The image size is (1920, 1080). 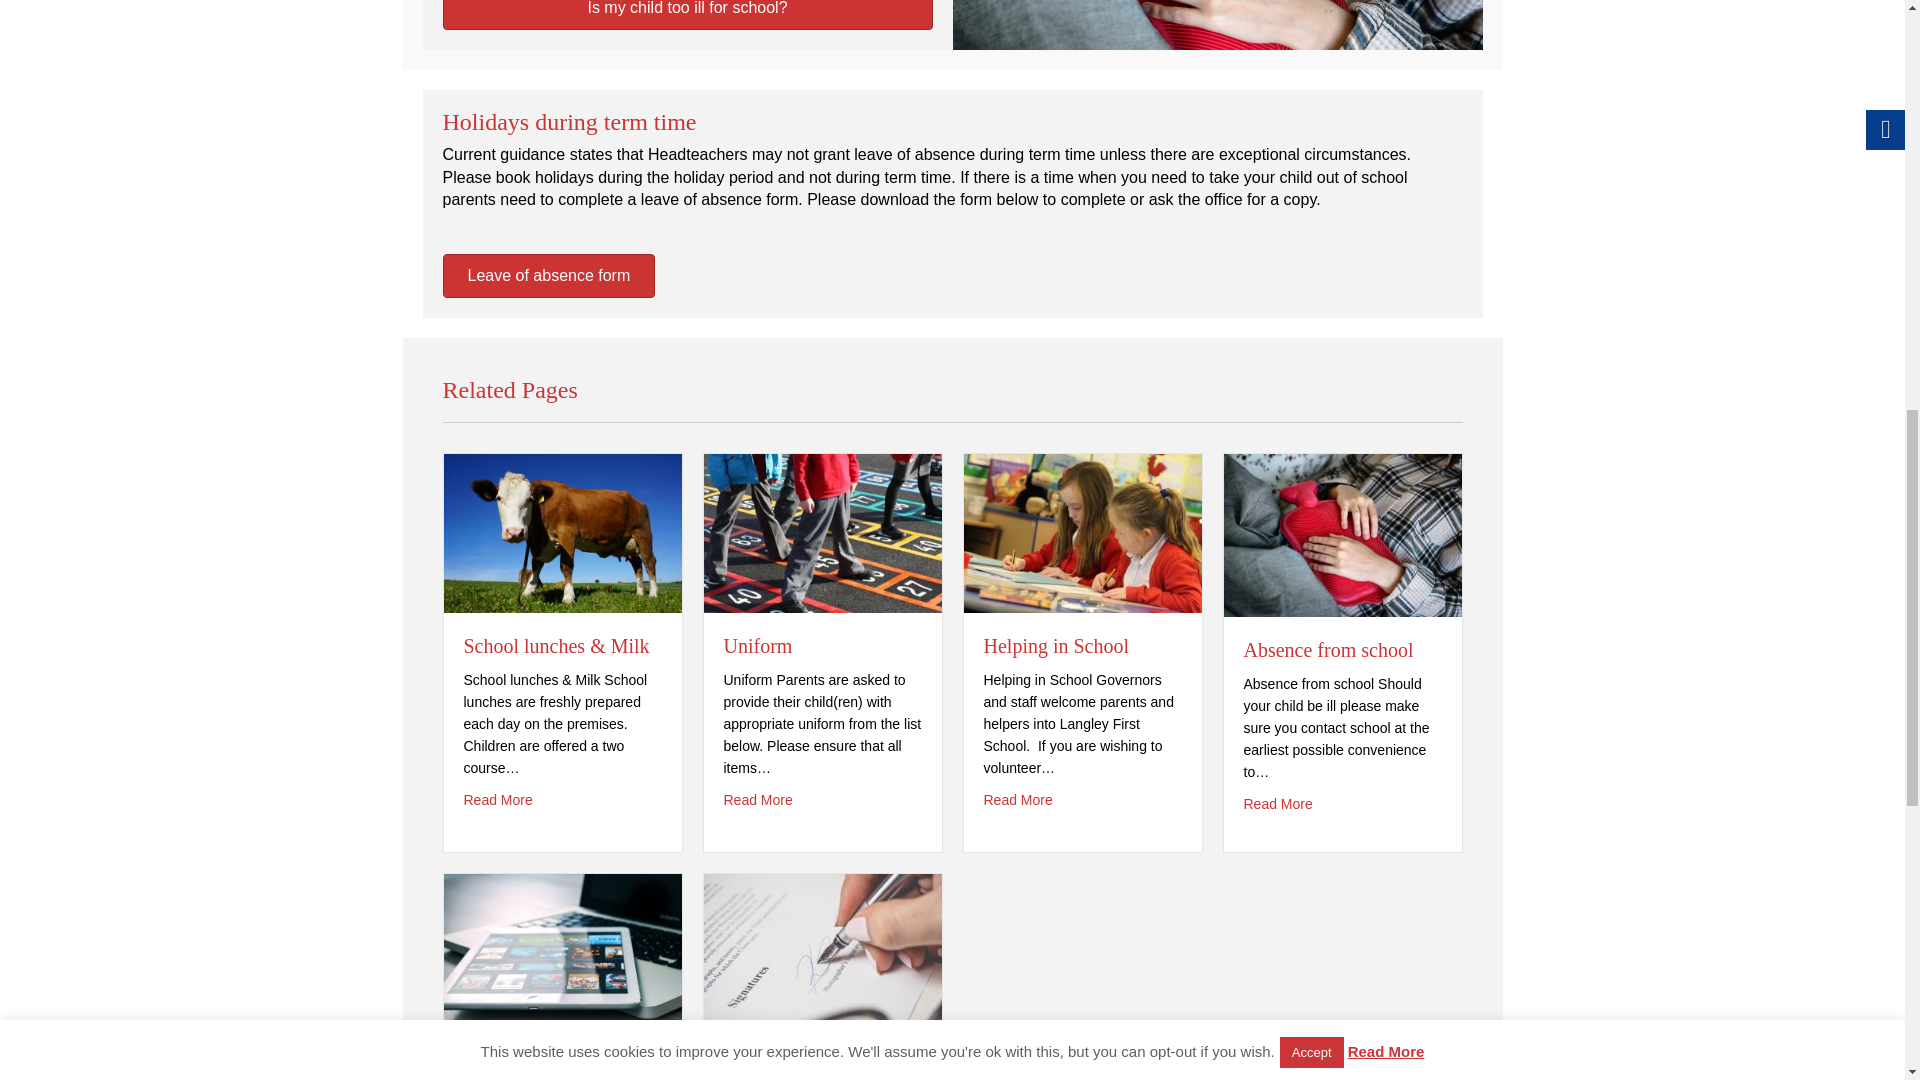 I want to click on Home School Links, so click(x=562, y=951).